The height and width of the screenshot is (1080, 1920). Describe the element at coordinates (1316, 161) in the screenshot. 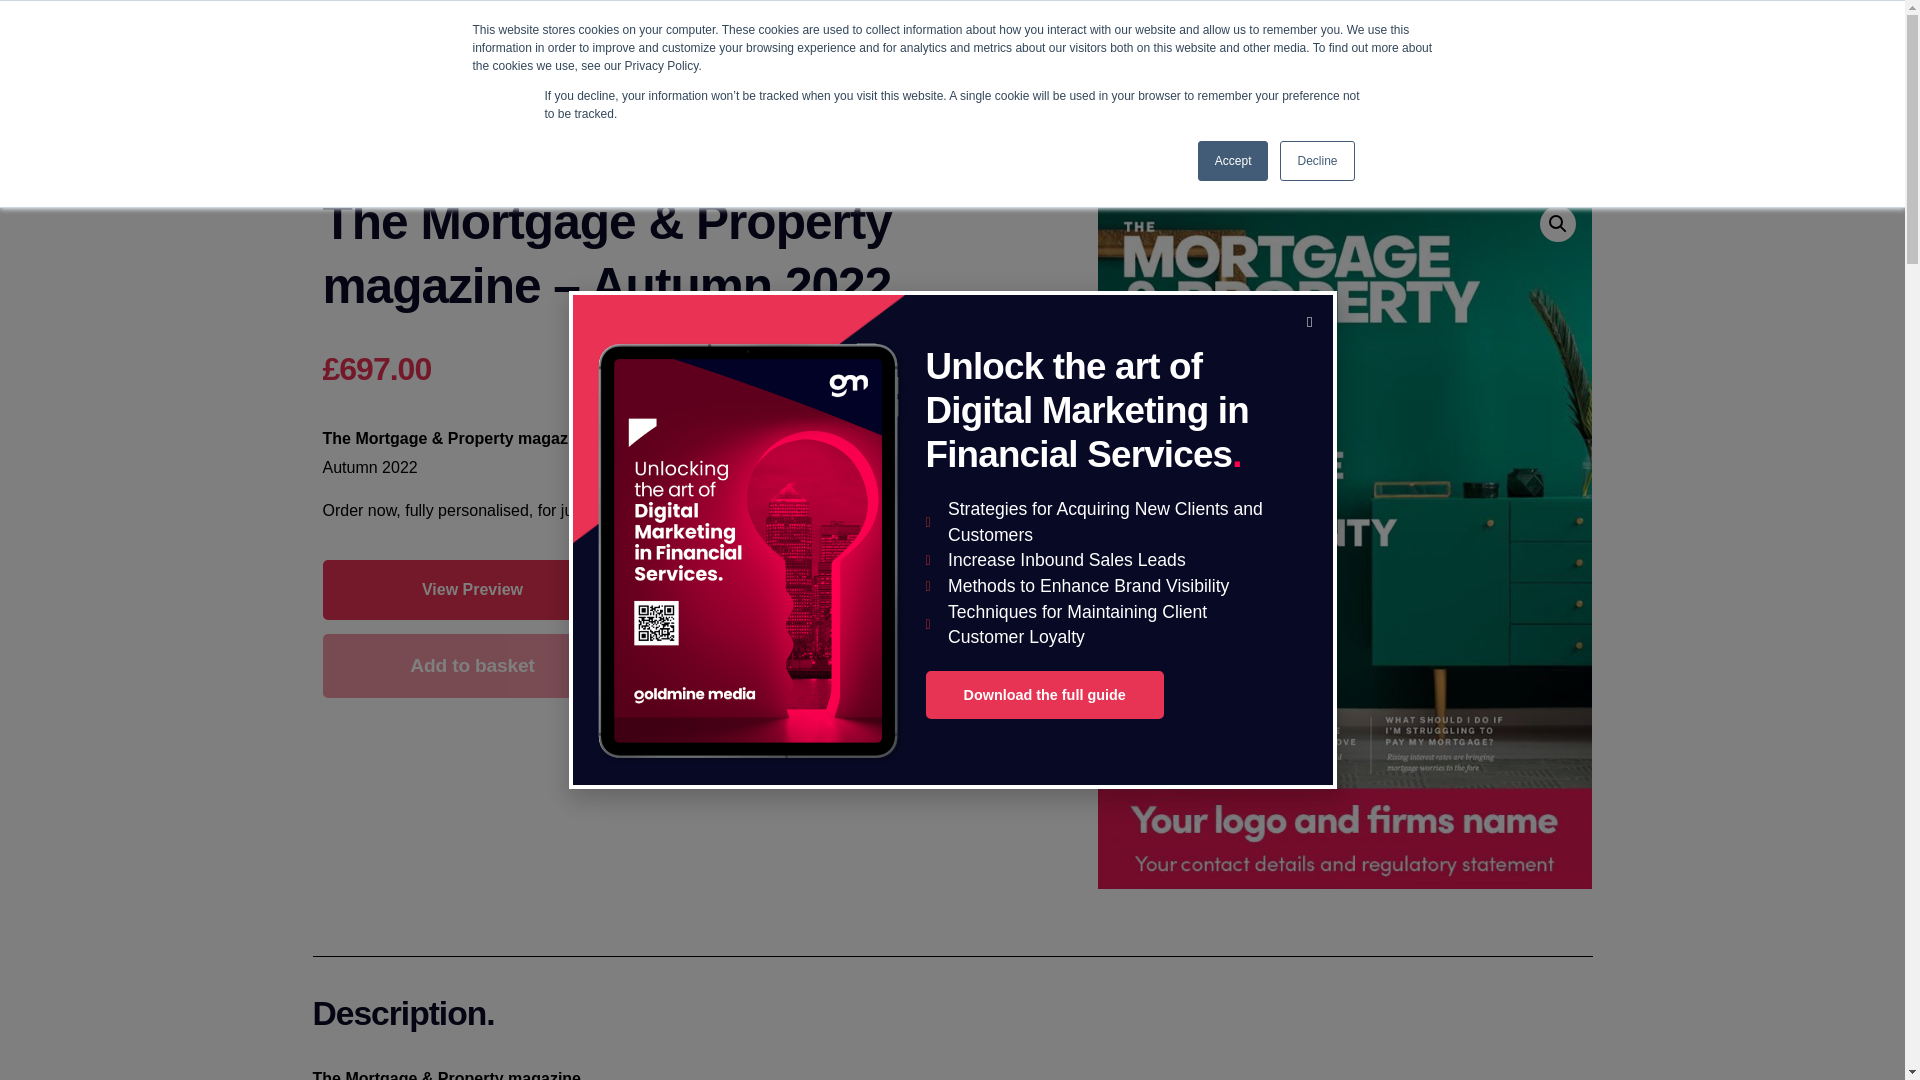

I see `Decline` at that location.